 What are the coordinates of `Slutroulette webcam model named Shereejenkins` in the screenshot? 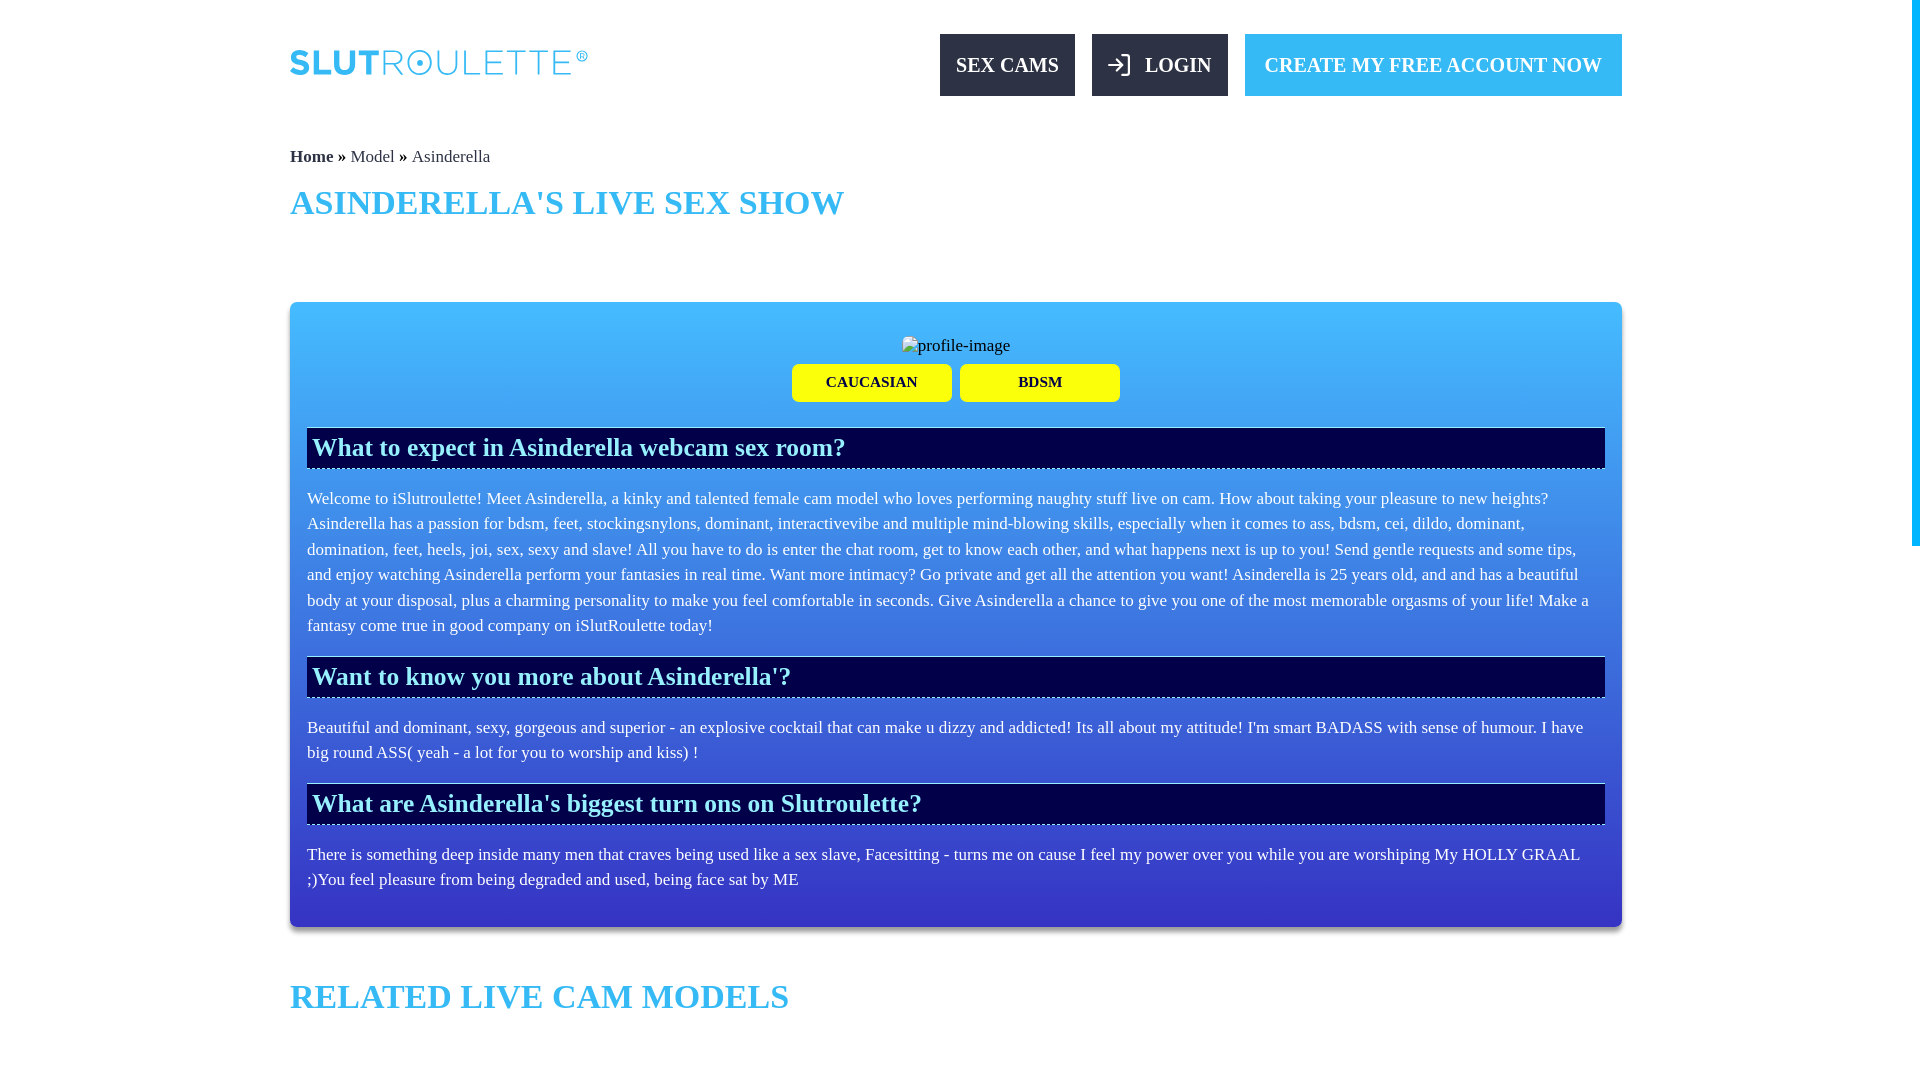 It's located at (1290, 1060).